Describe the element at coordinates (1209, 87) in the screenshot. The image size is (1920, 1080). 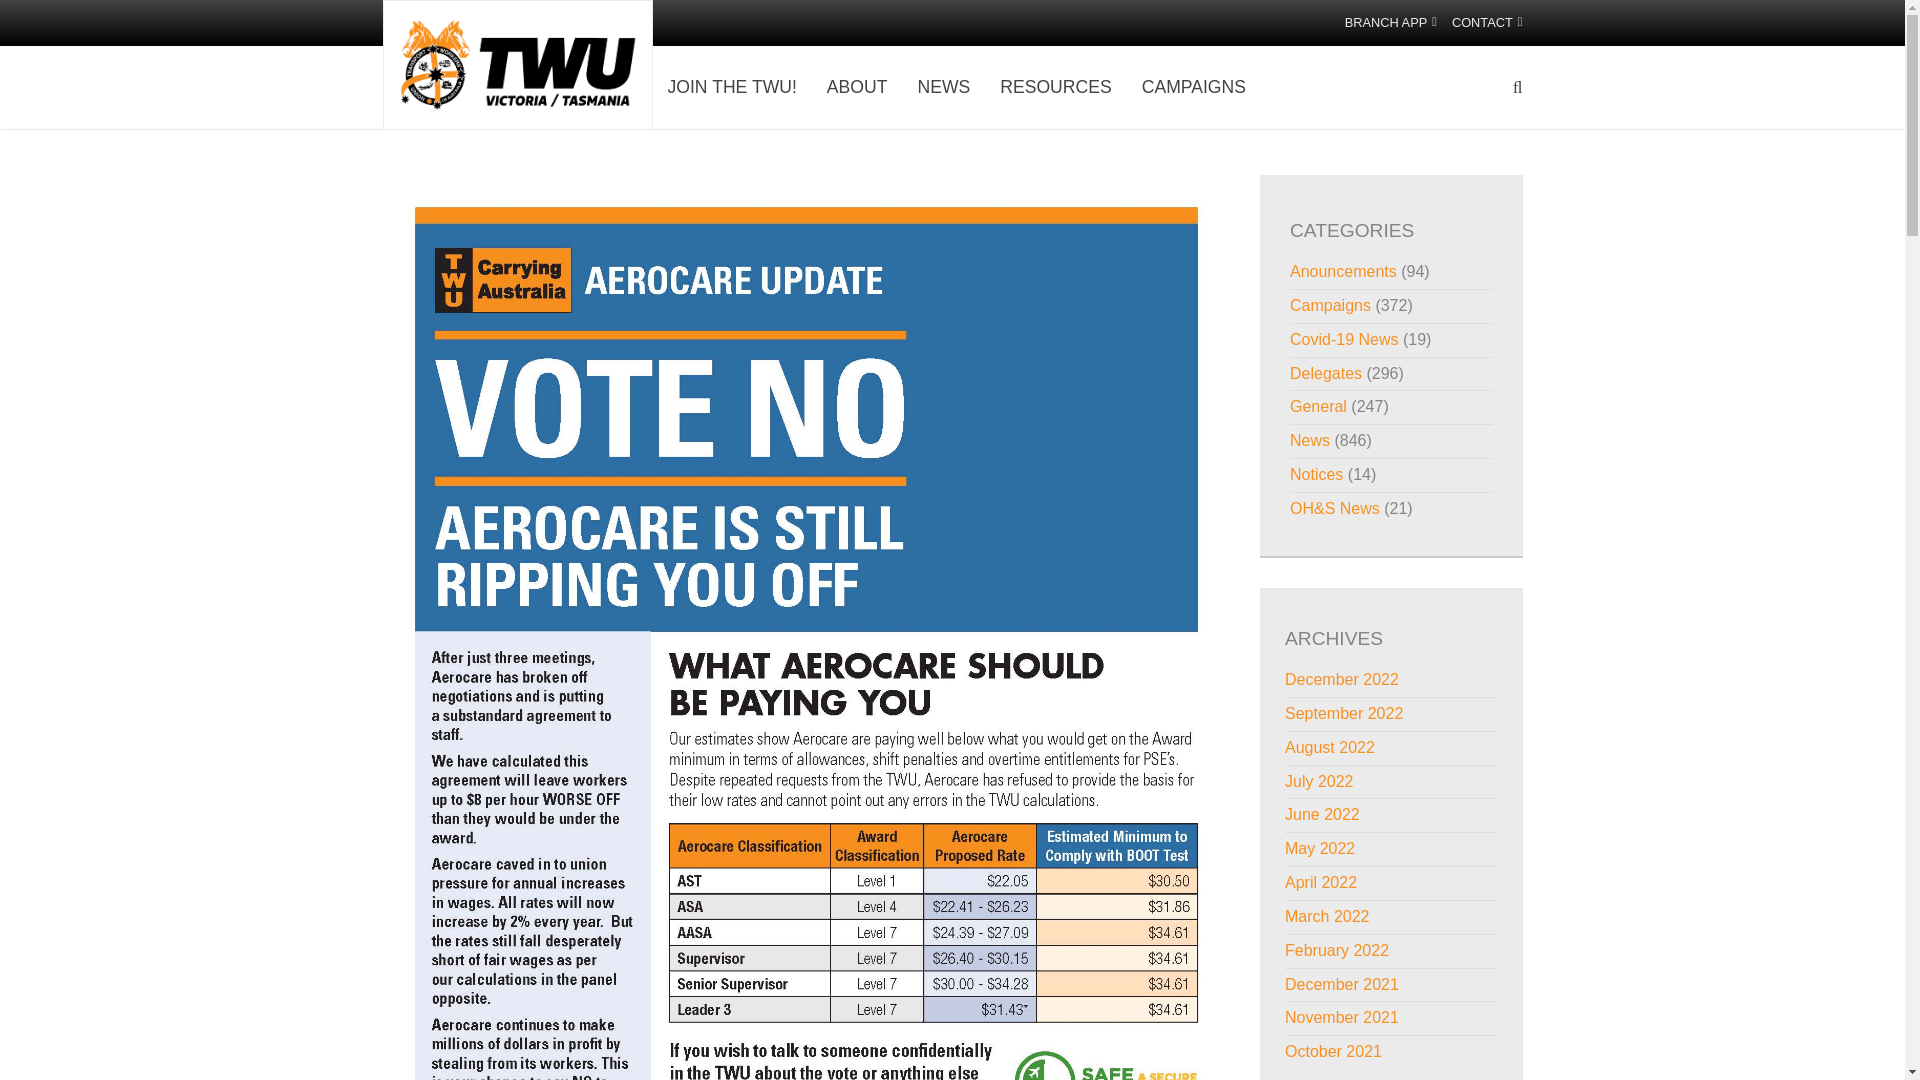
I see `CAMPAIGNS` at that location.